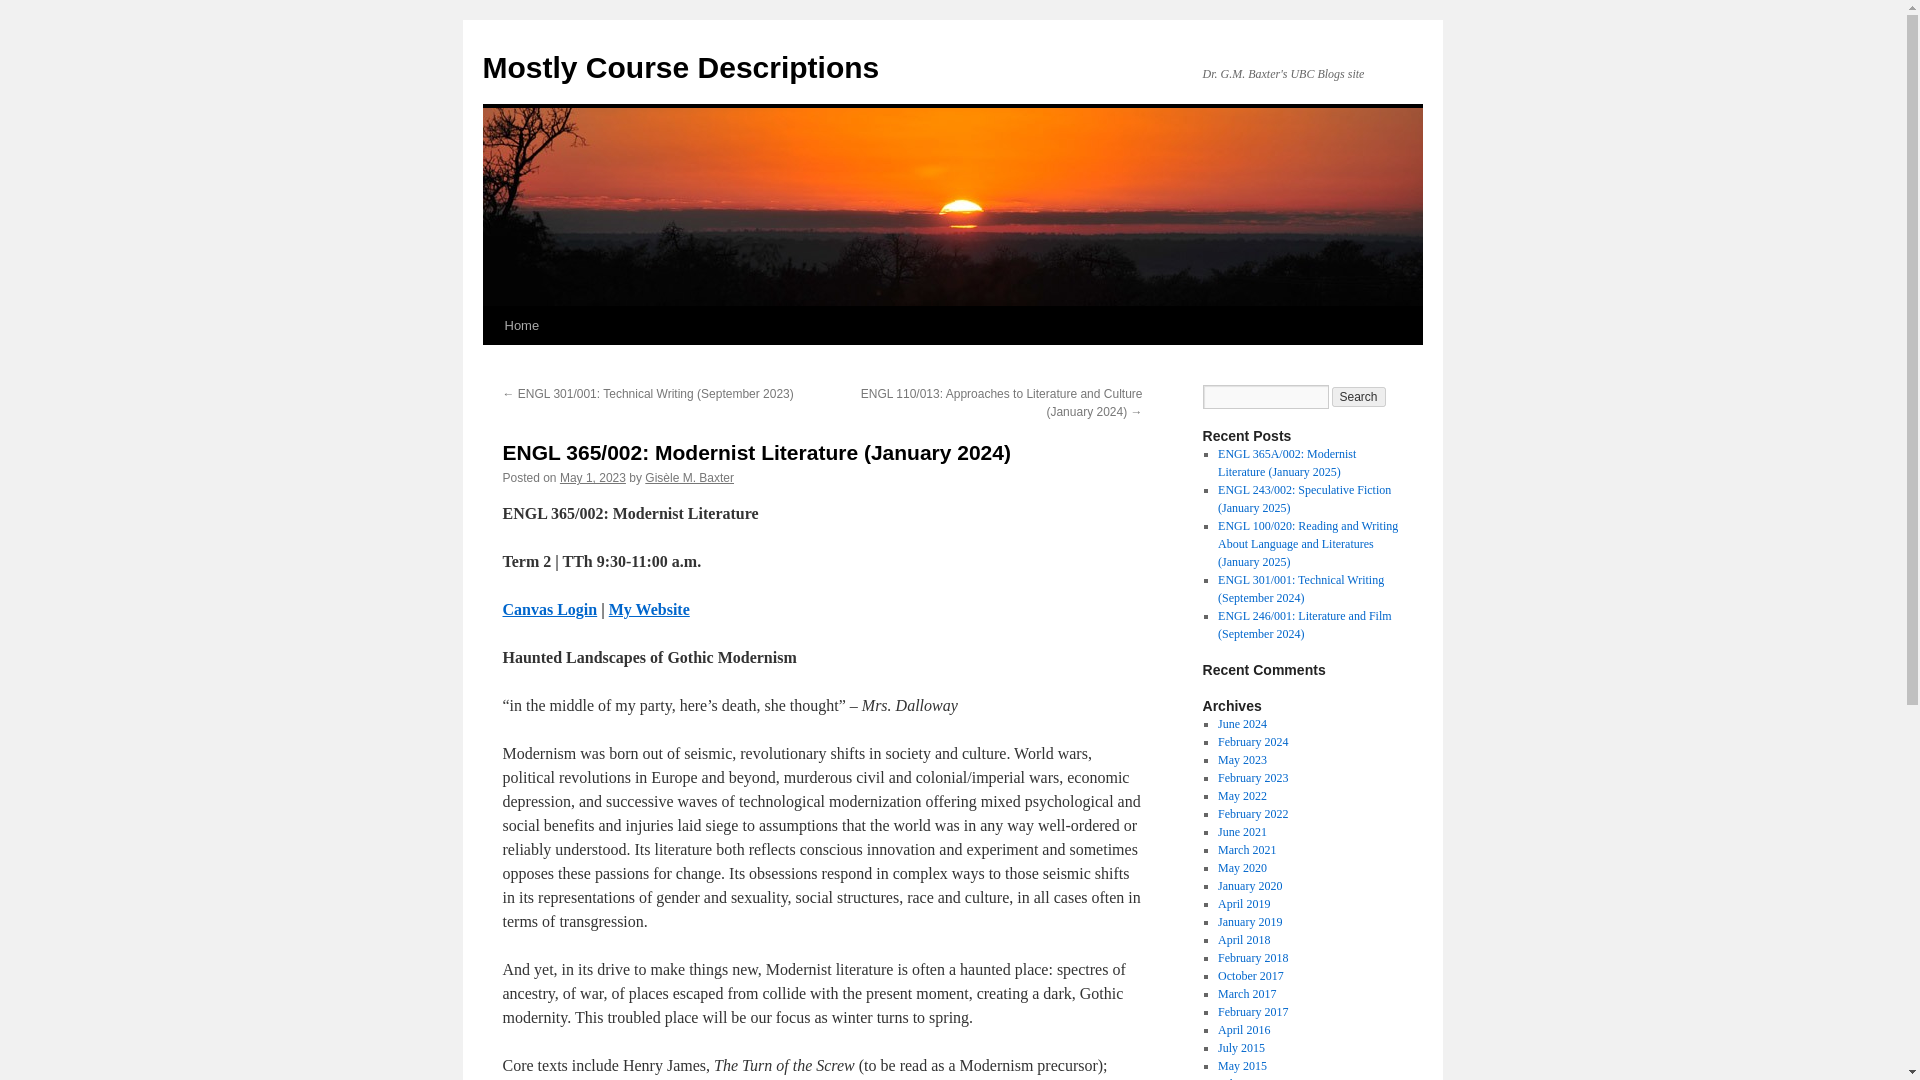 The image size is (1920, 1080). I want to click on 3:35 pm, so click(592, 477).